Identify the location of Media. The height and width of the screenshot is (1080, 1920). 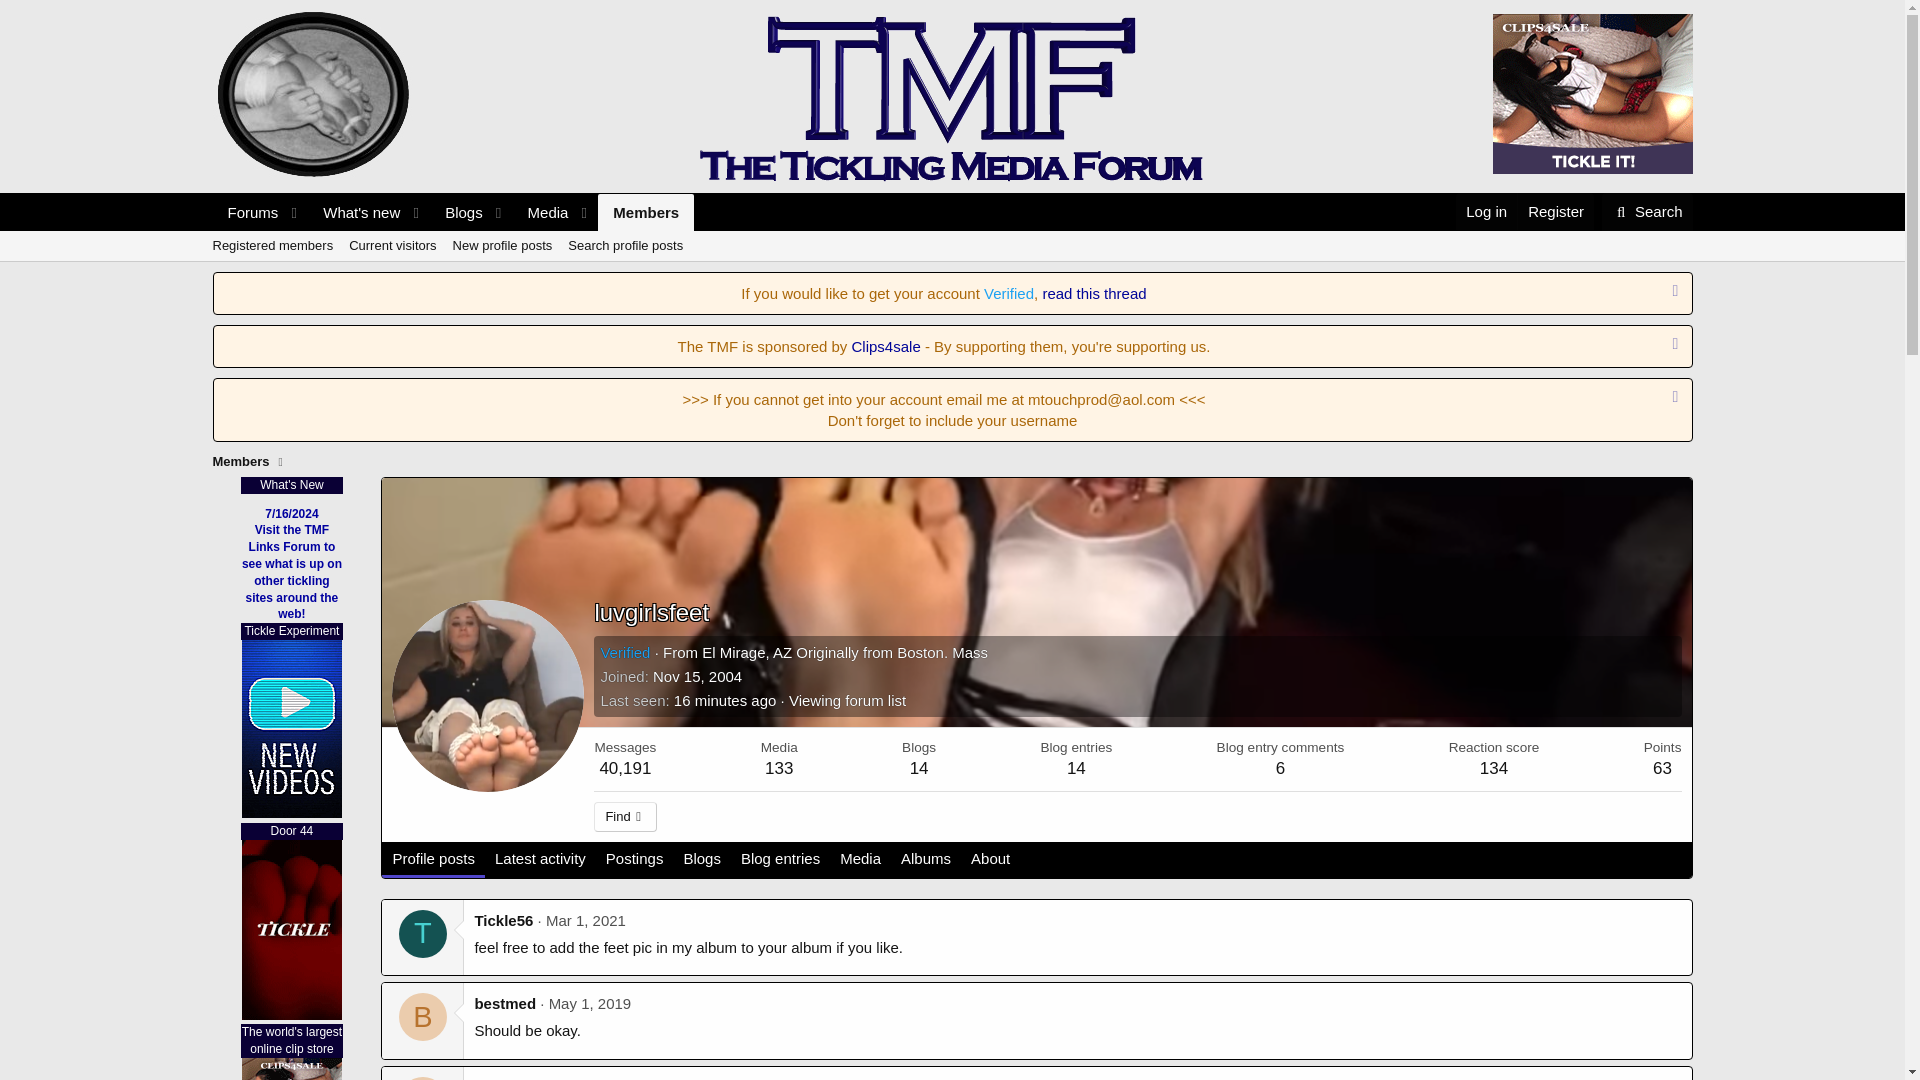
(696, 676).